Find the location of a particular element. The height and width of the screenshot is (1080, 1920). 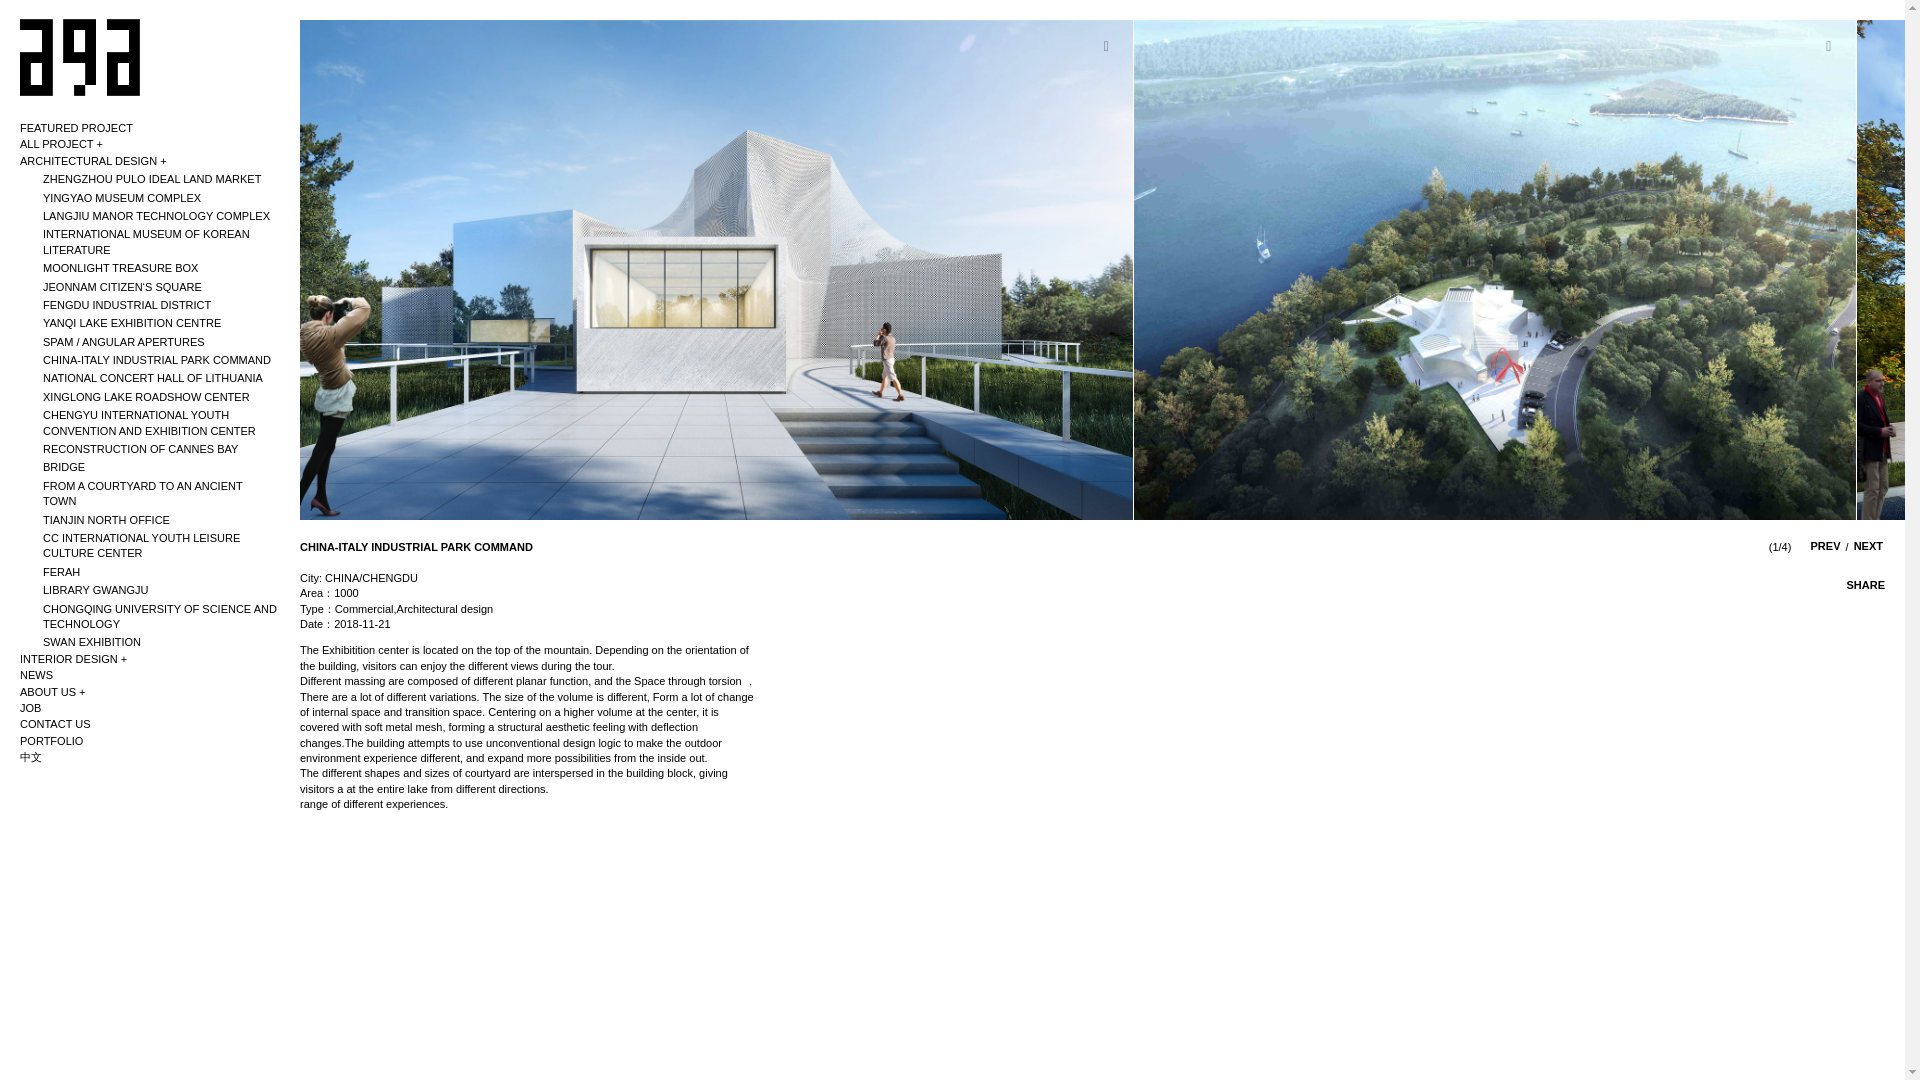

FEATURED PROJECT is located at coordinates (78, 128).